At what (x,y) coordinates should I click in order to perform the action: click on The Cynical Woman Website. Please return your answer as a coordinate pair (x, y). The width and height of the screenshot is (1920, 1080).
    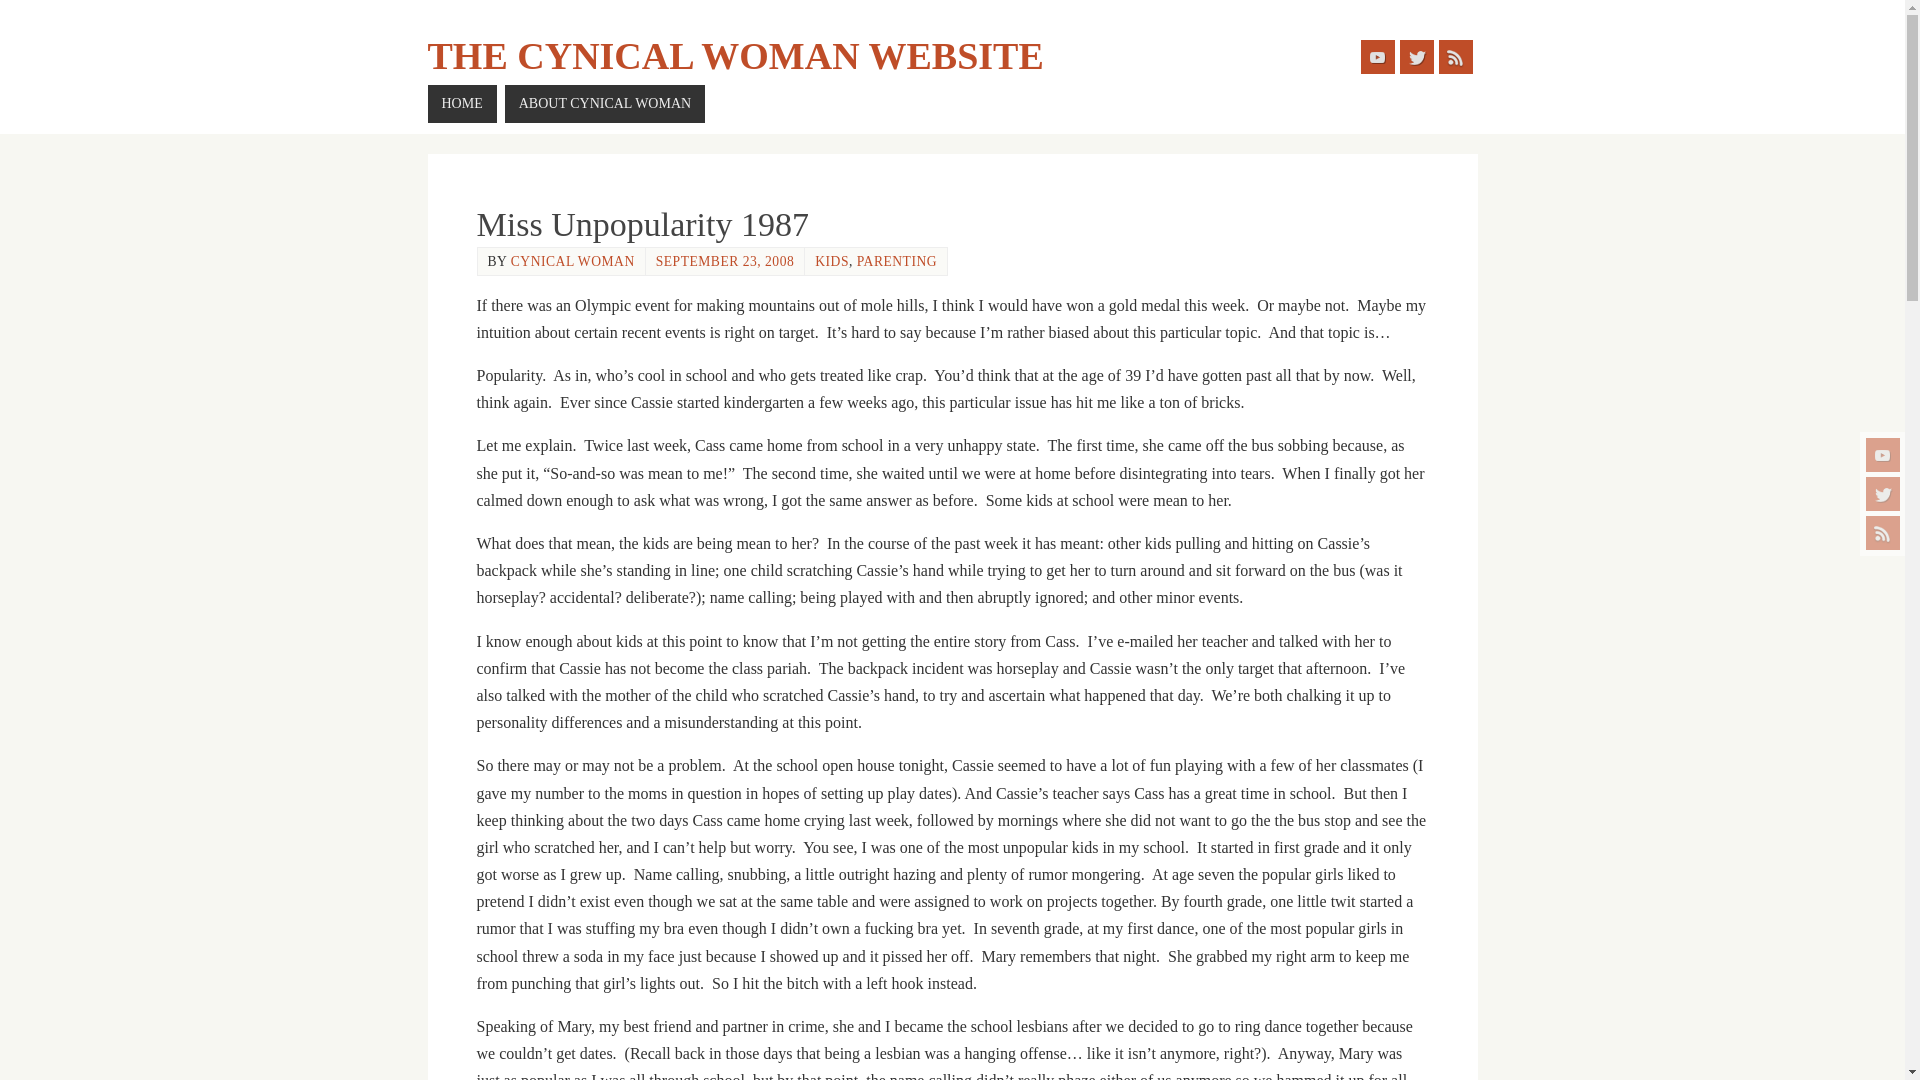
    Looking at the image, I should click on (736, 56).